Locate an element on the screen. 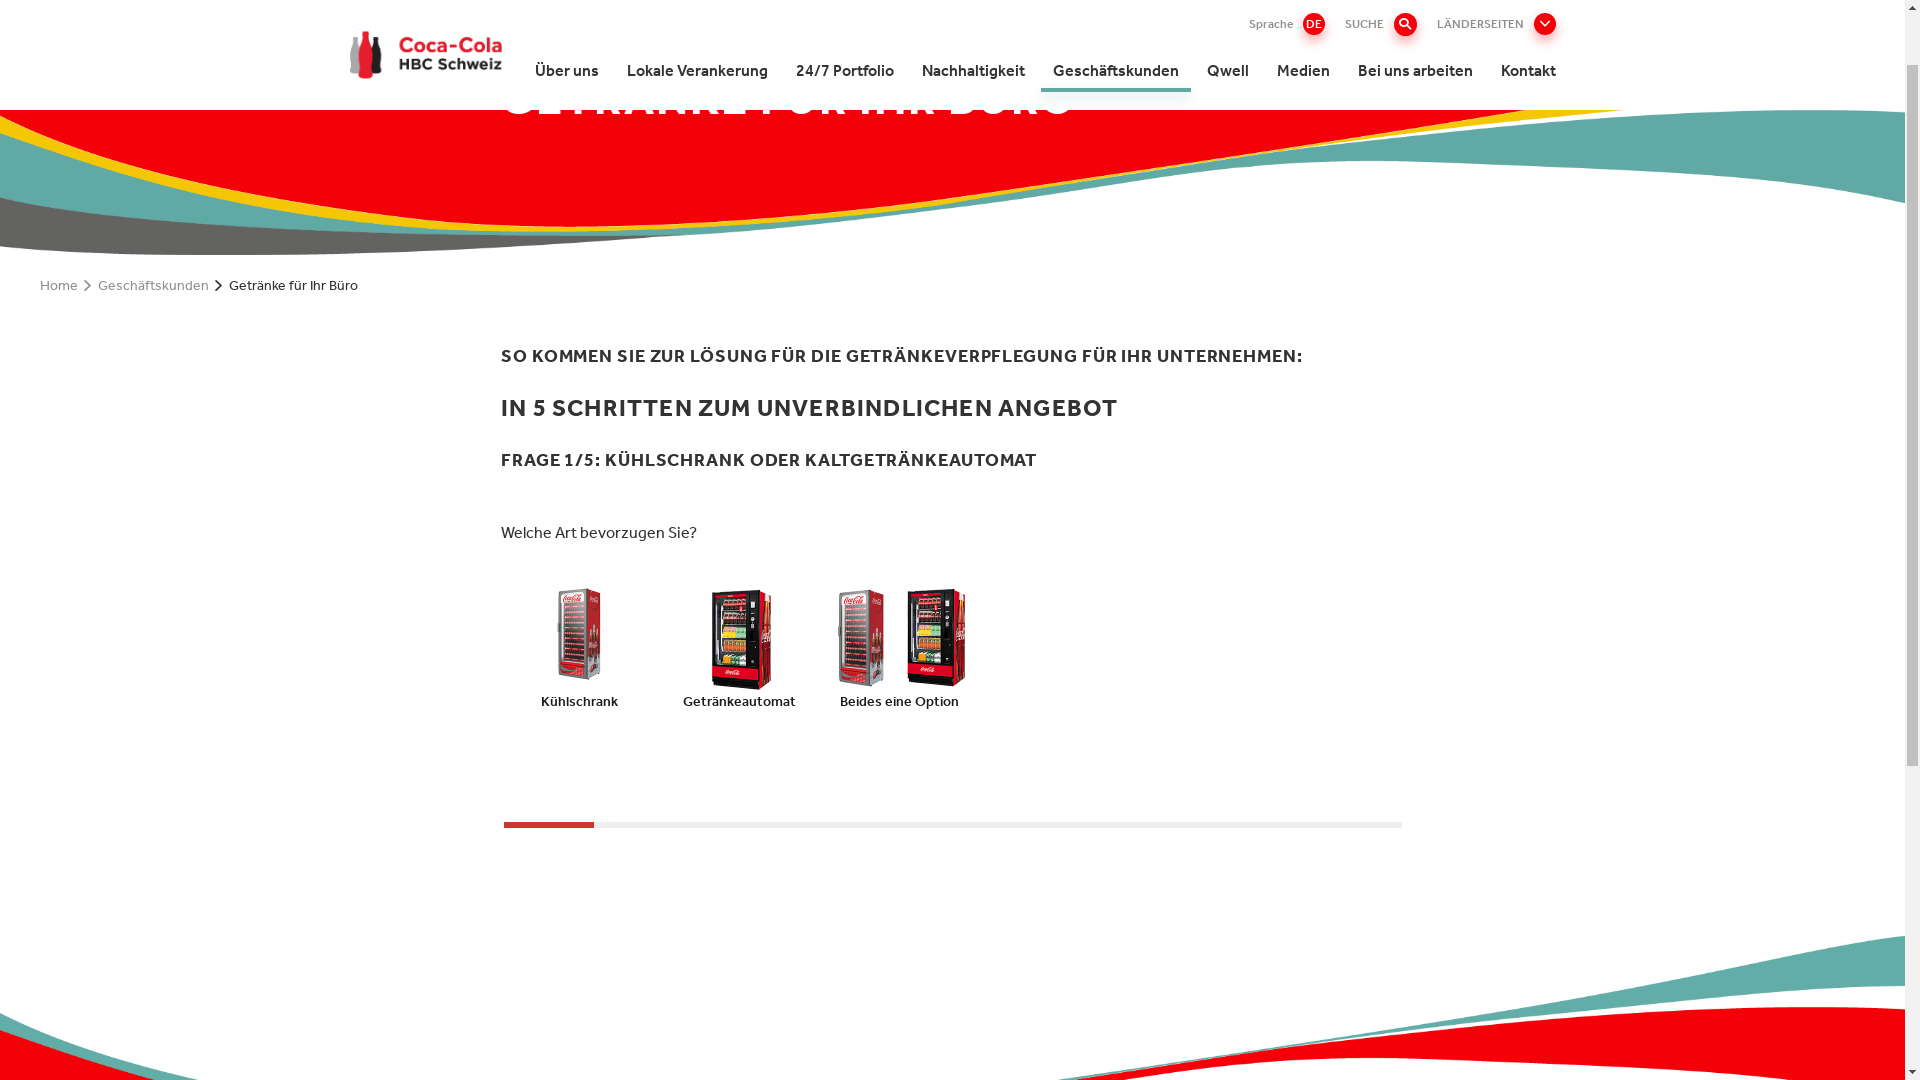 This screenshot has width=1920, height=1080. Home is located at coordinates (59, 364).